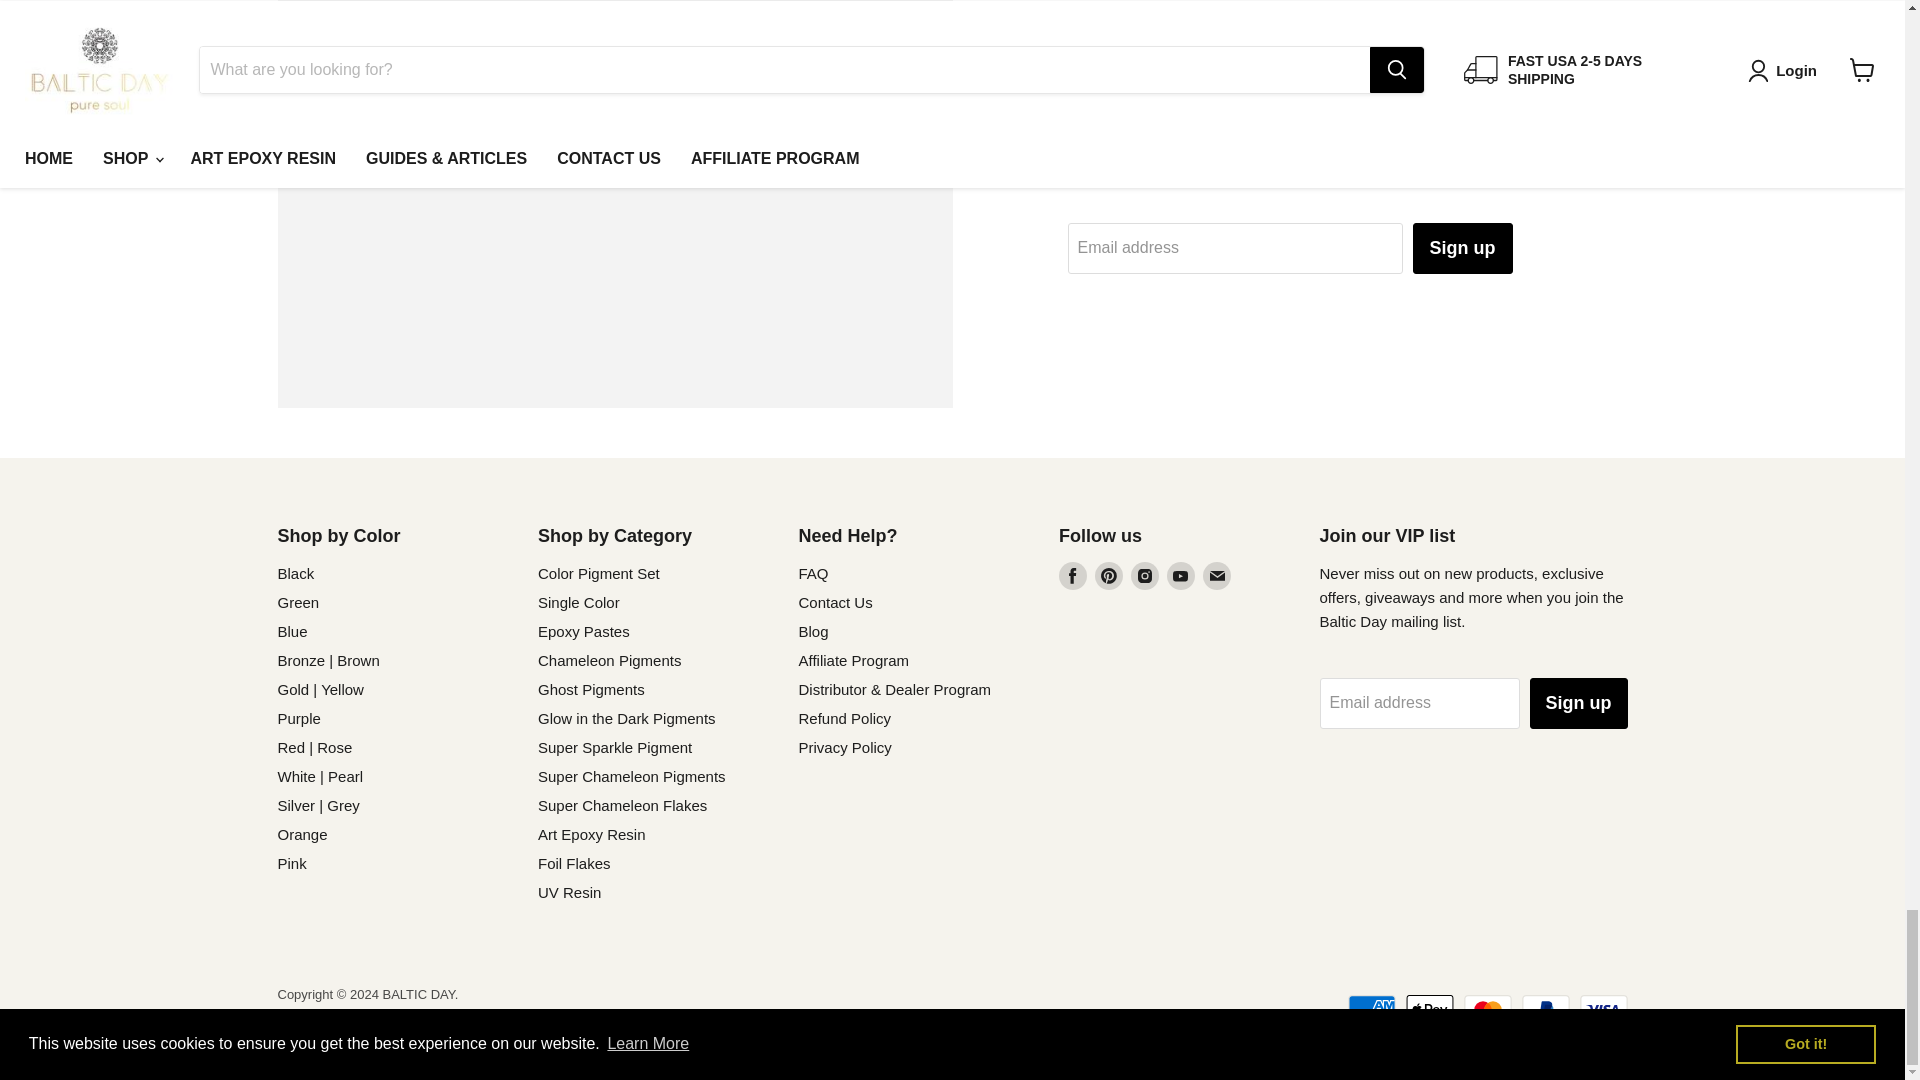  What do you see at coordinates (1072, 575) in the screenshot?
I see `Facebook` at bounding box center [1072, 575].